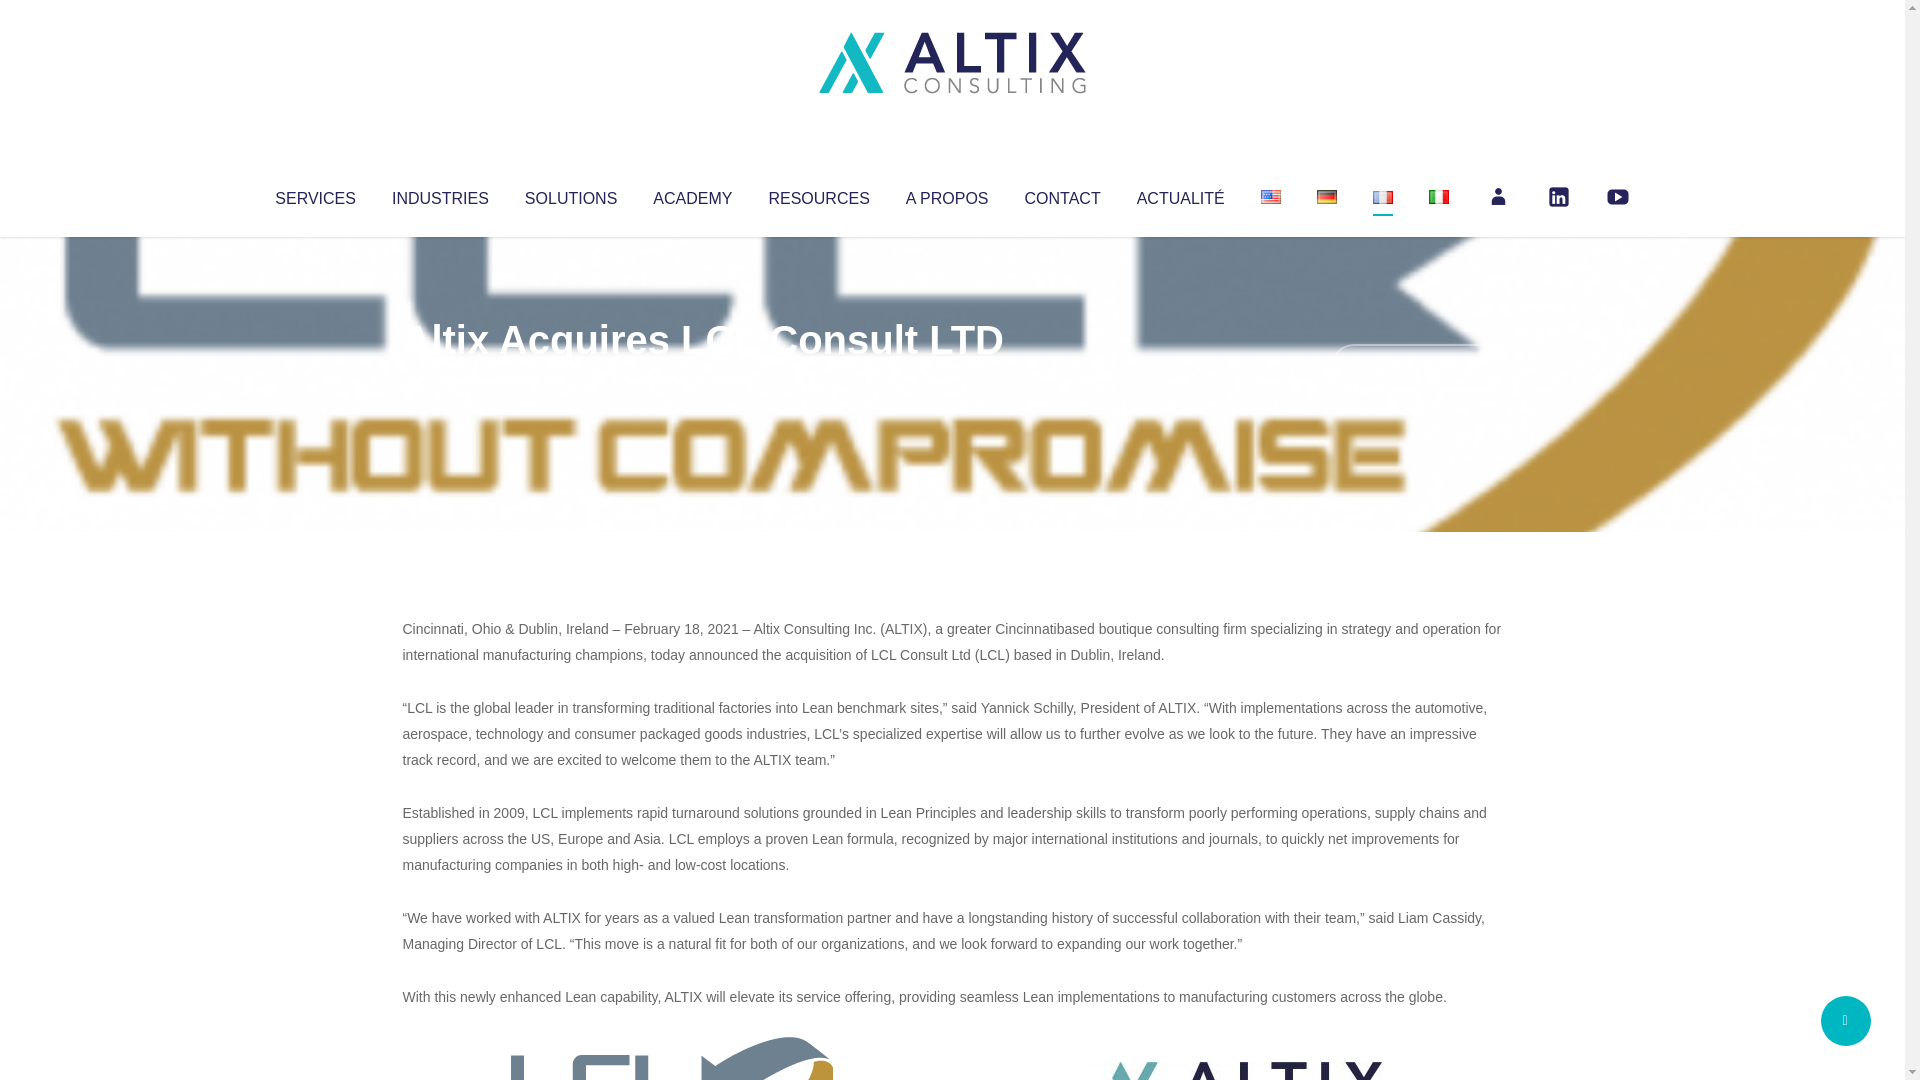 Image resolution: width=1920 pixels, height=1080 pixels. What do you see at coordinates (570, 194) in the screenshot?
I see `SOLUTIONS` at bounding box center [570, 194].